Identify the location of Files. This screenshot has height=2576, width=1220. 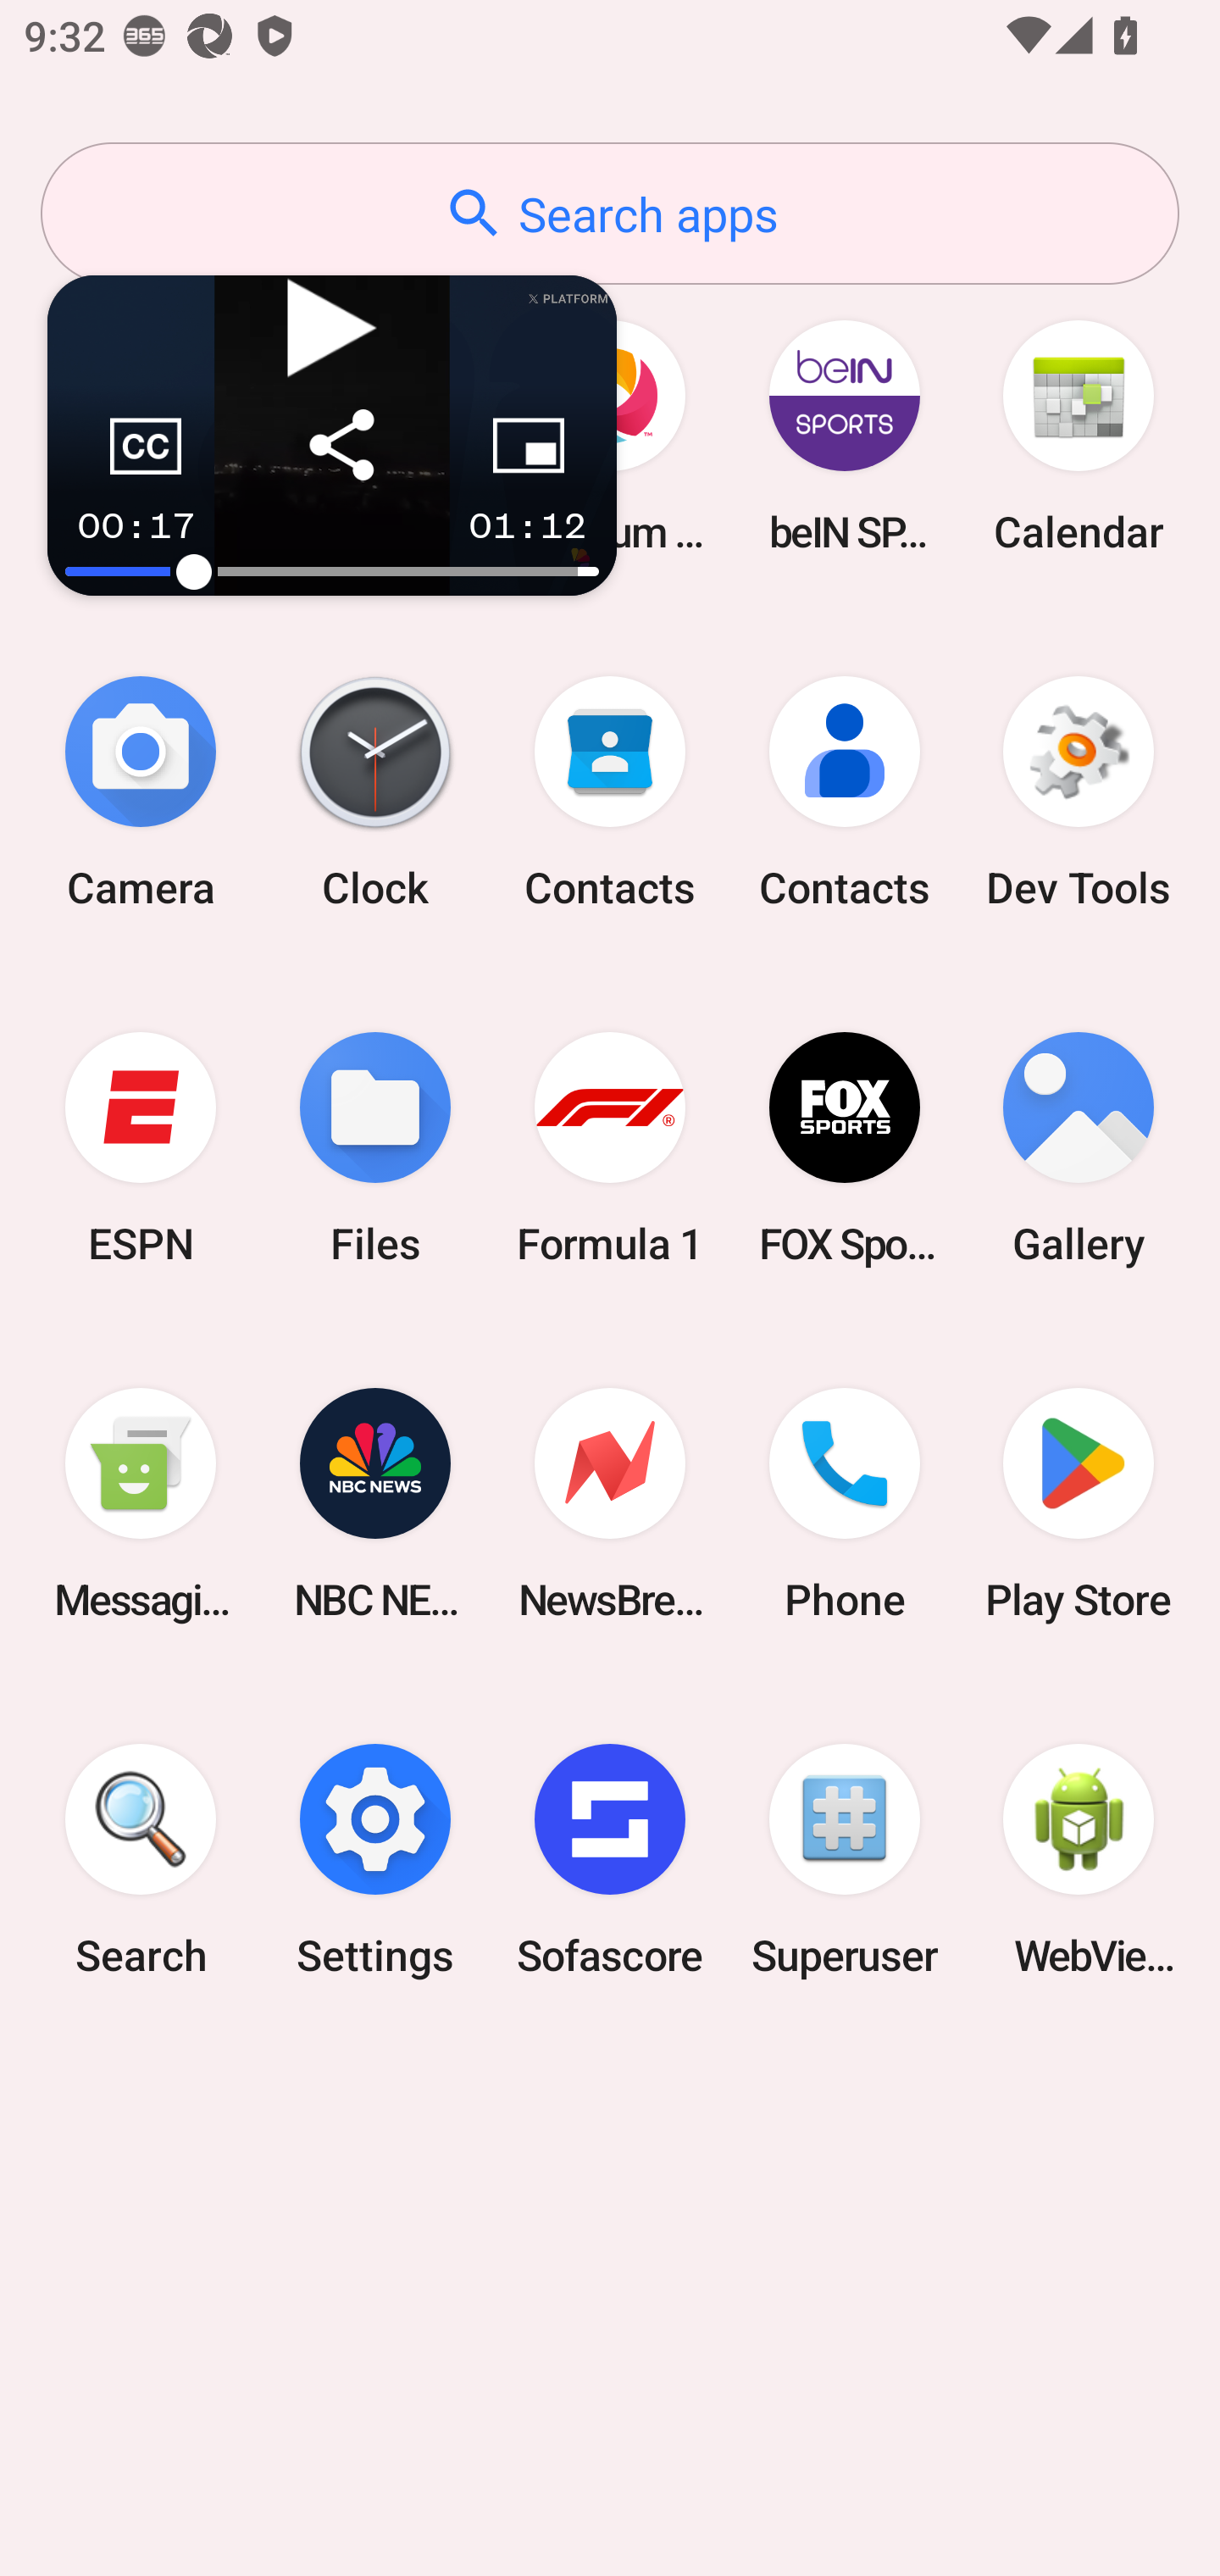
(375, 1149).